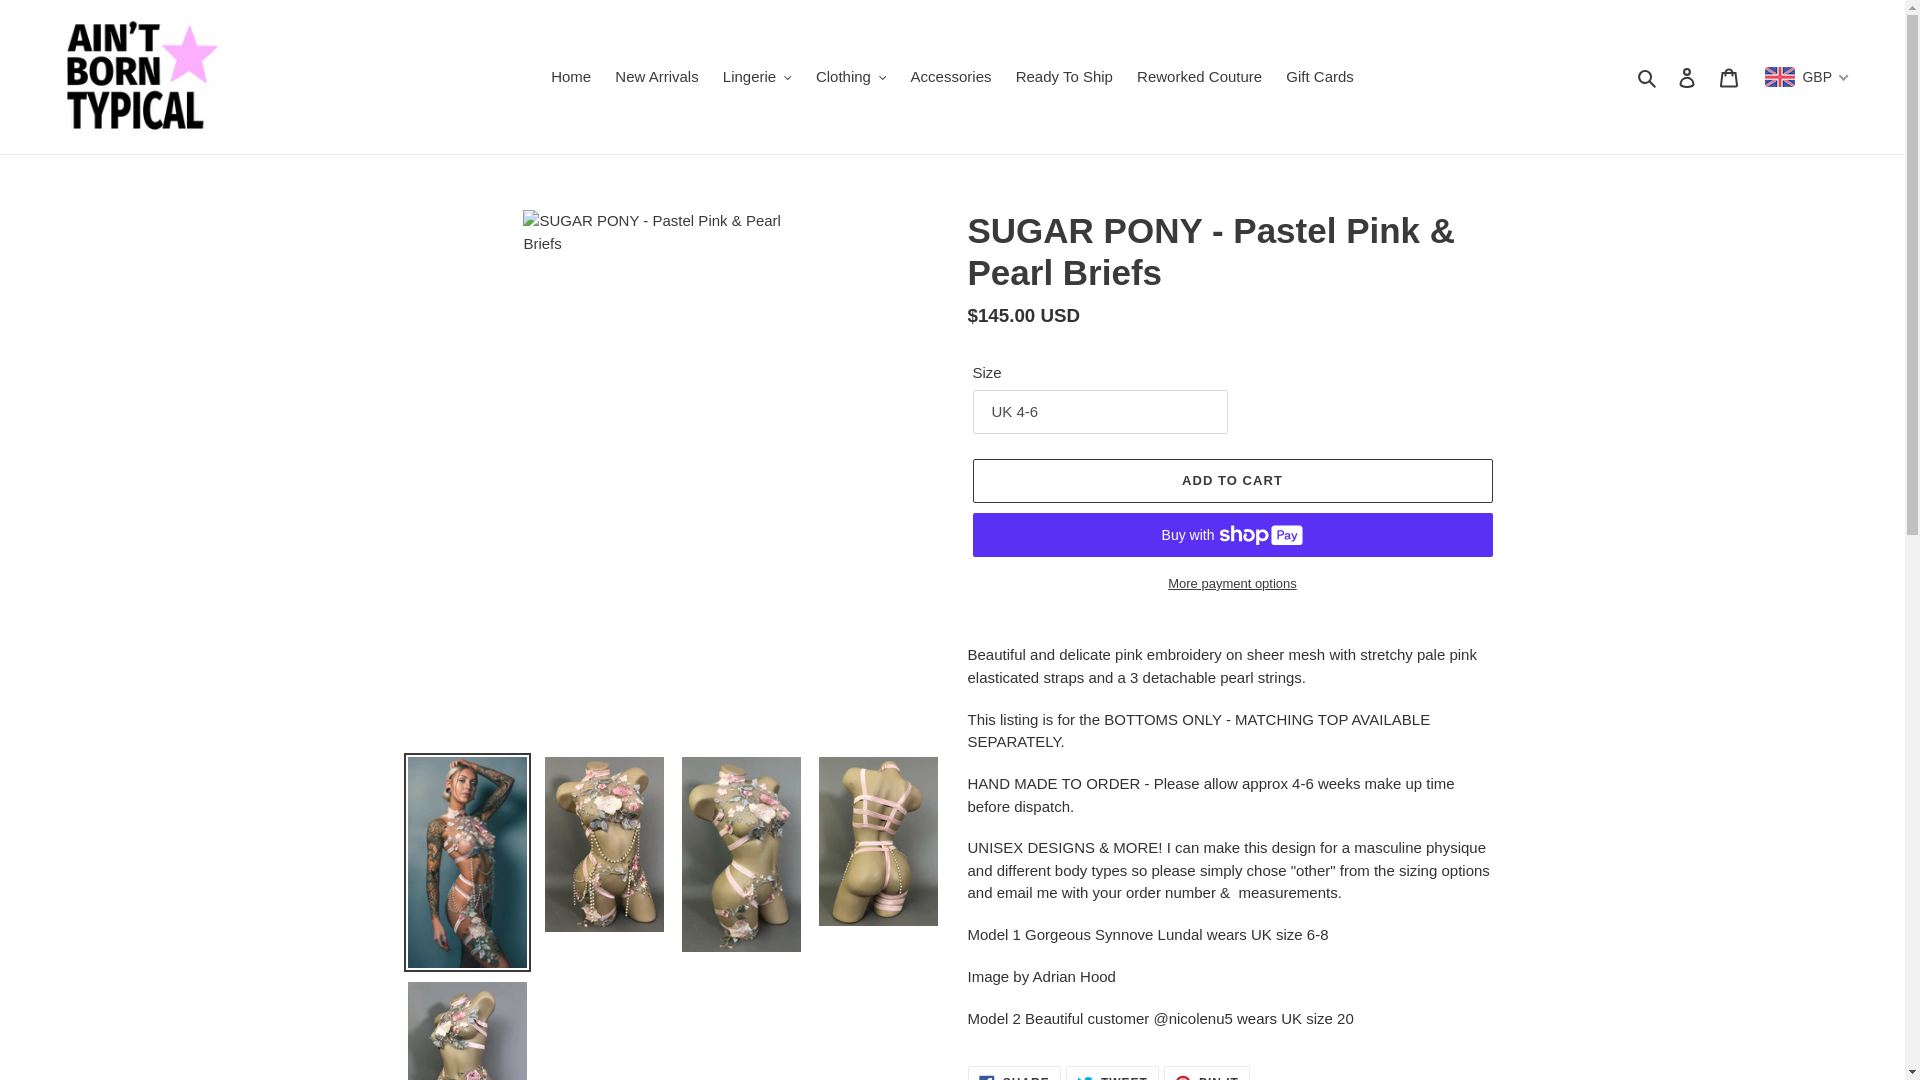  Describe the element at coordinates (1687, 78) in the screenshot. I see `Log in` at that location.